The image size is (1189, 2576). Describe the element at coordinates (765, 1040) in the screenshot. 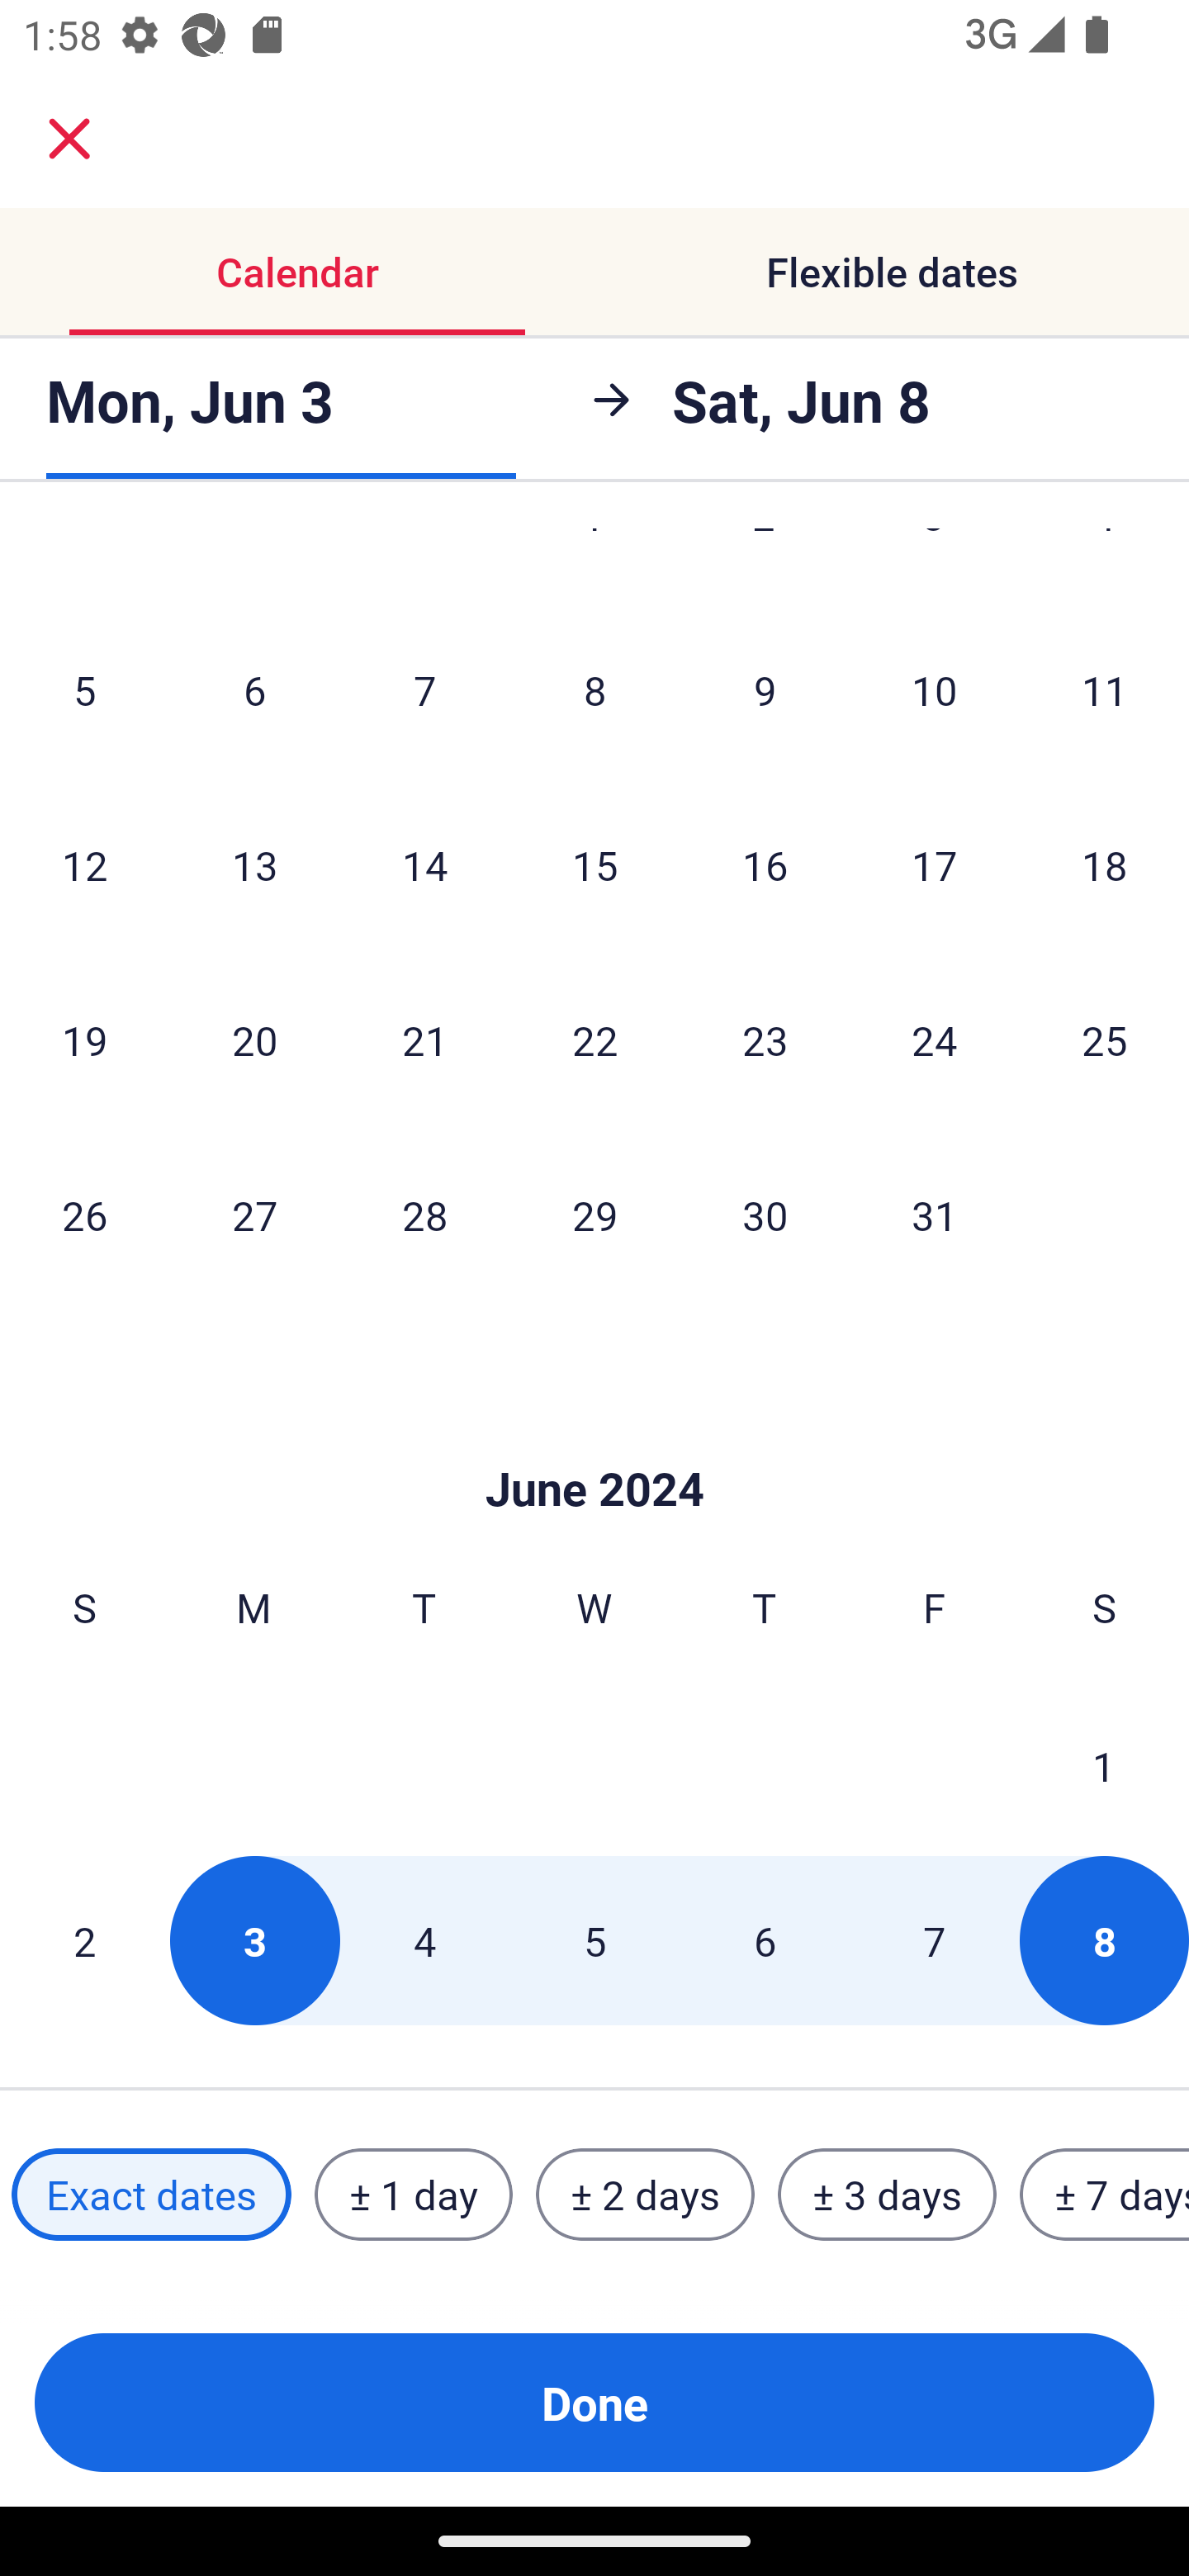

I see `23 Thursday, May 23, 2024` at that location.